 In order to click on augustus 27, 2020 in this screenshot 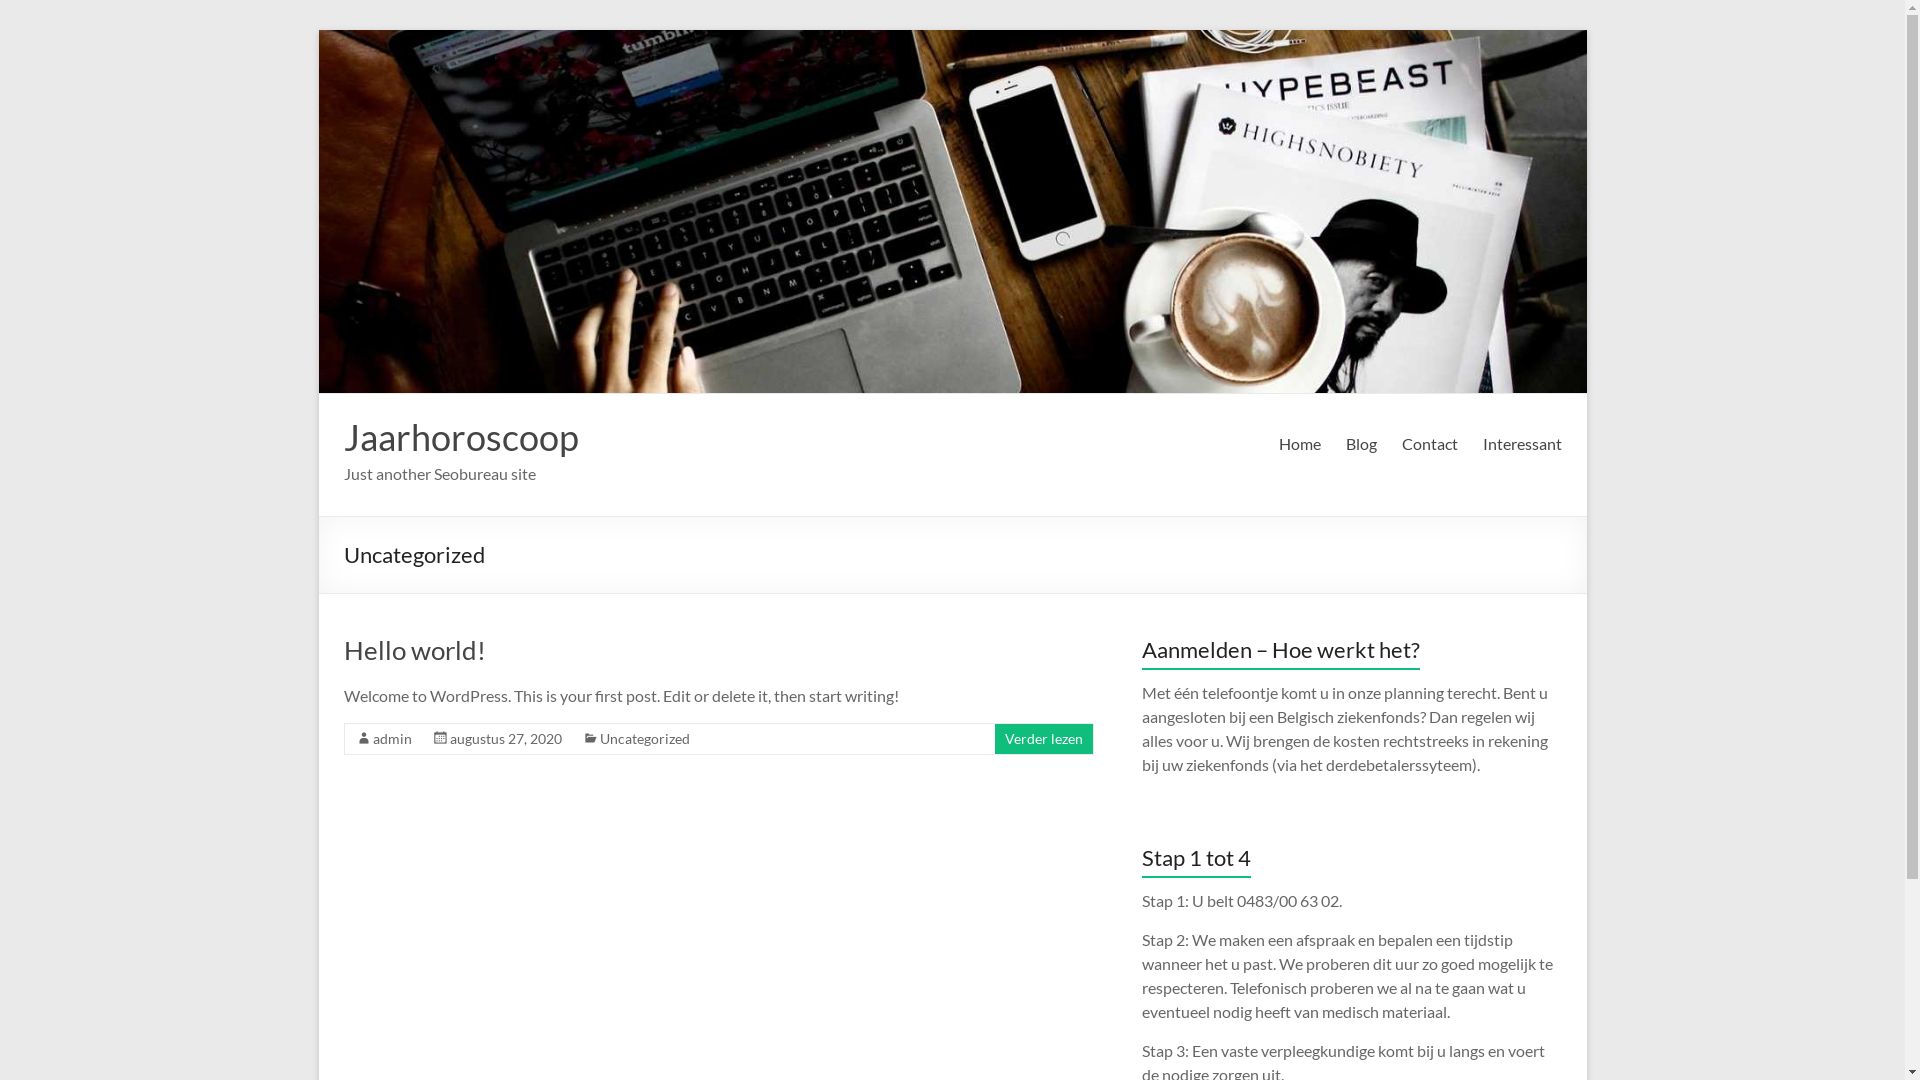, I will do `click(506, 738)`.